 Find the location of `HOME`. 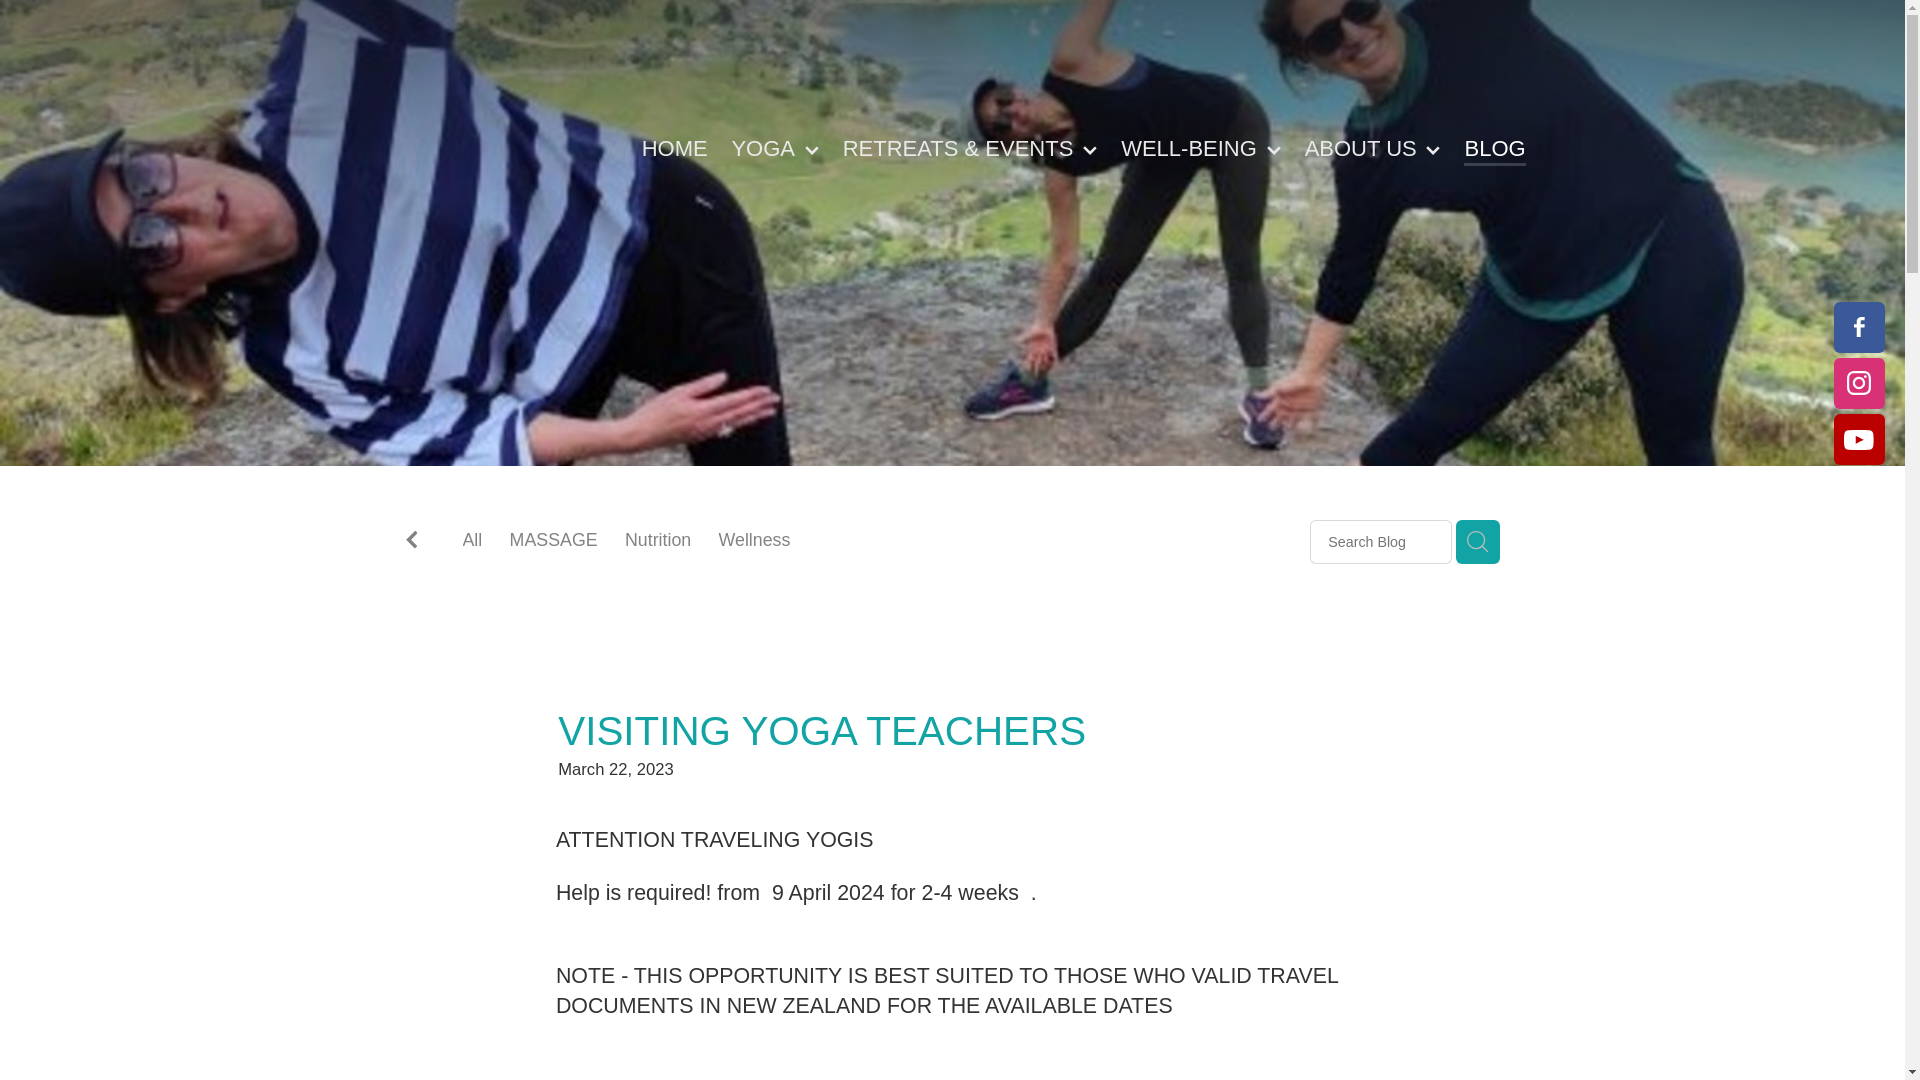

HOME is located at coordinates (674, 148).